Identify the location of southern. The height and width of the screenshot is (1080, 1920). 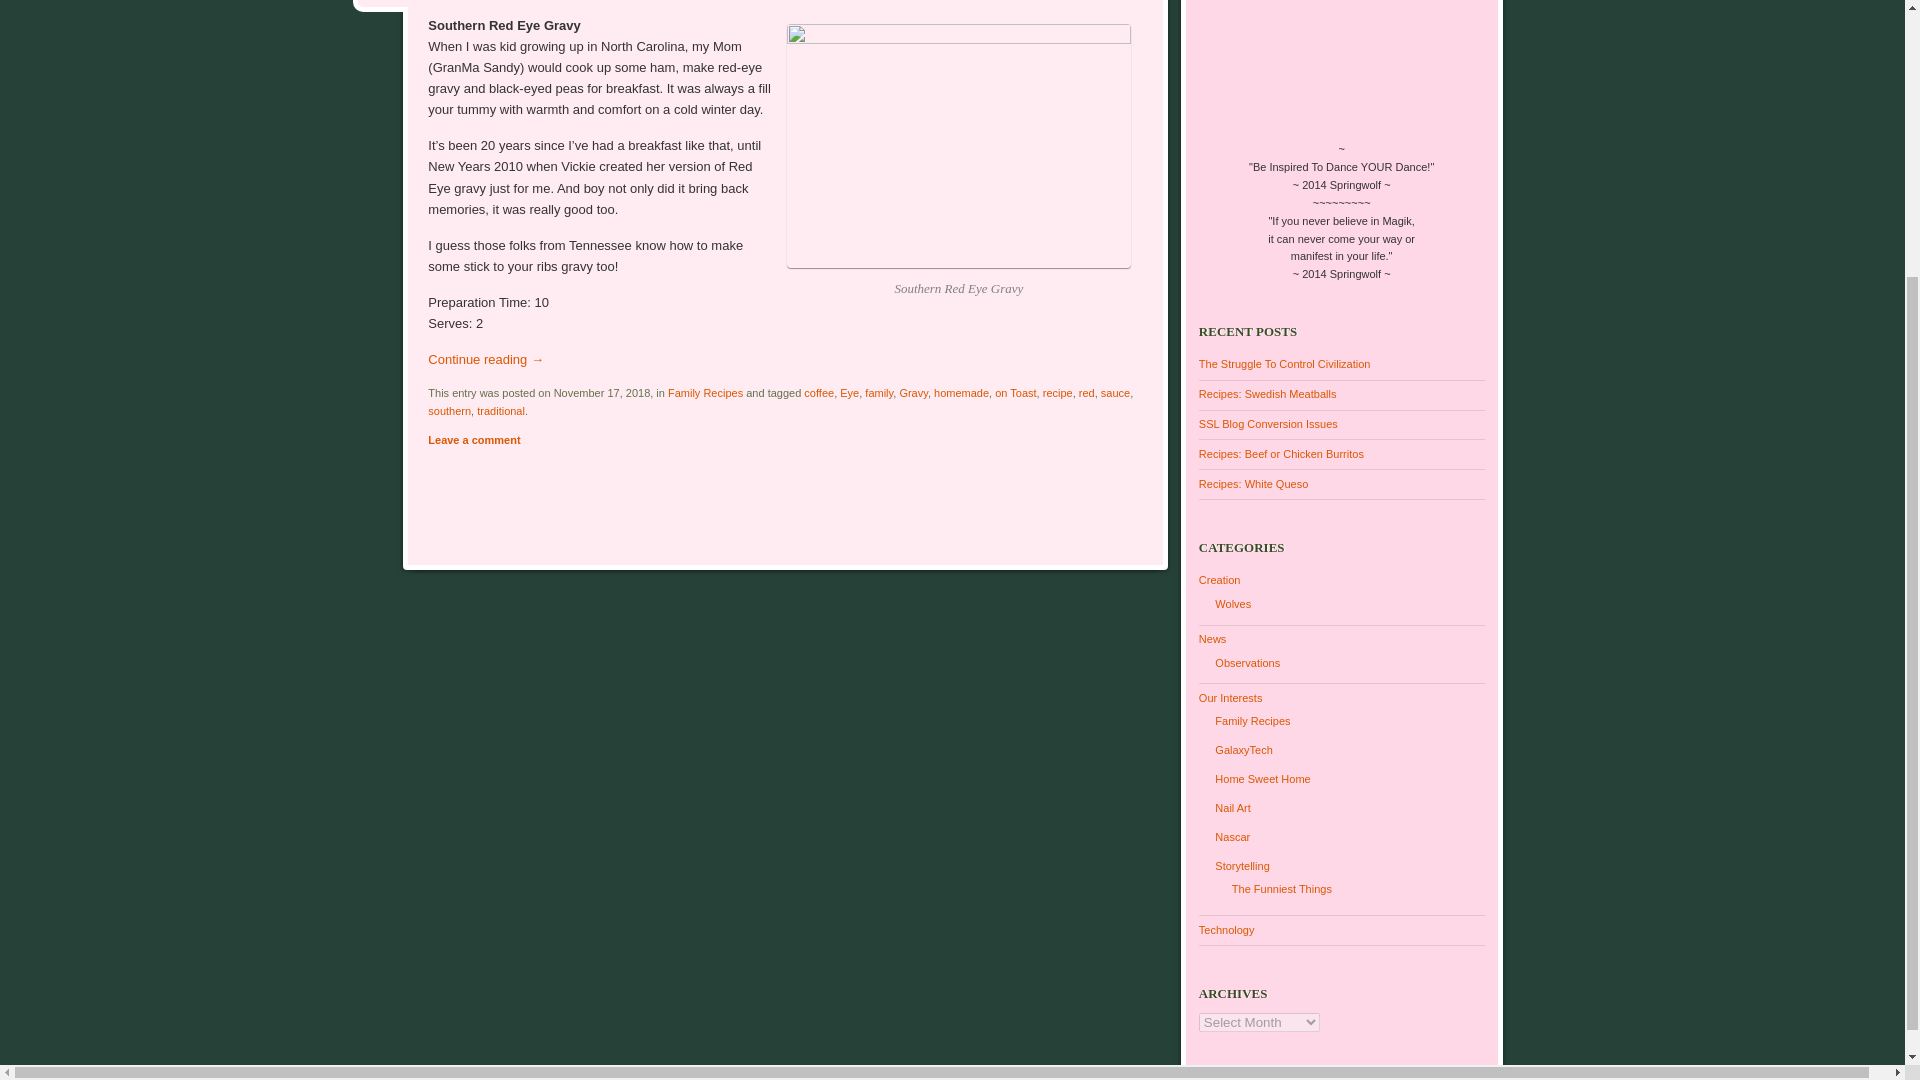
(449, 410).